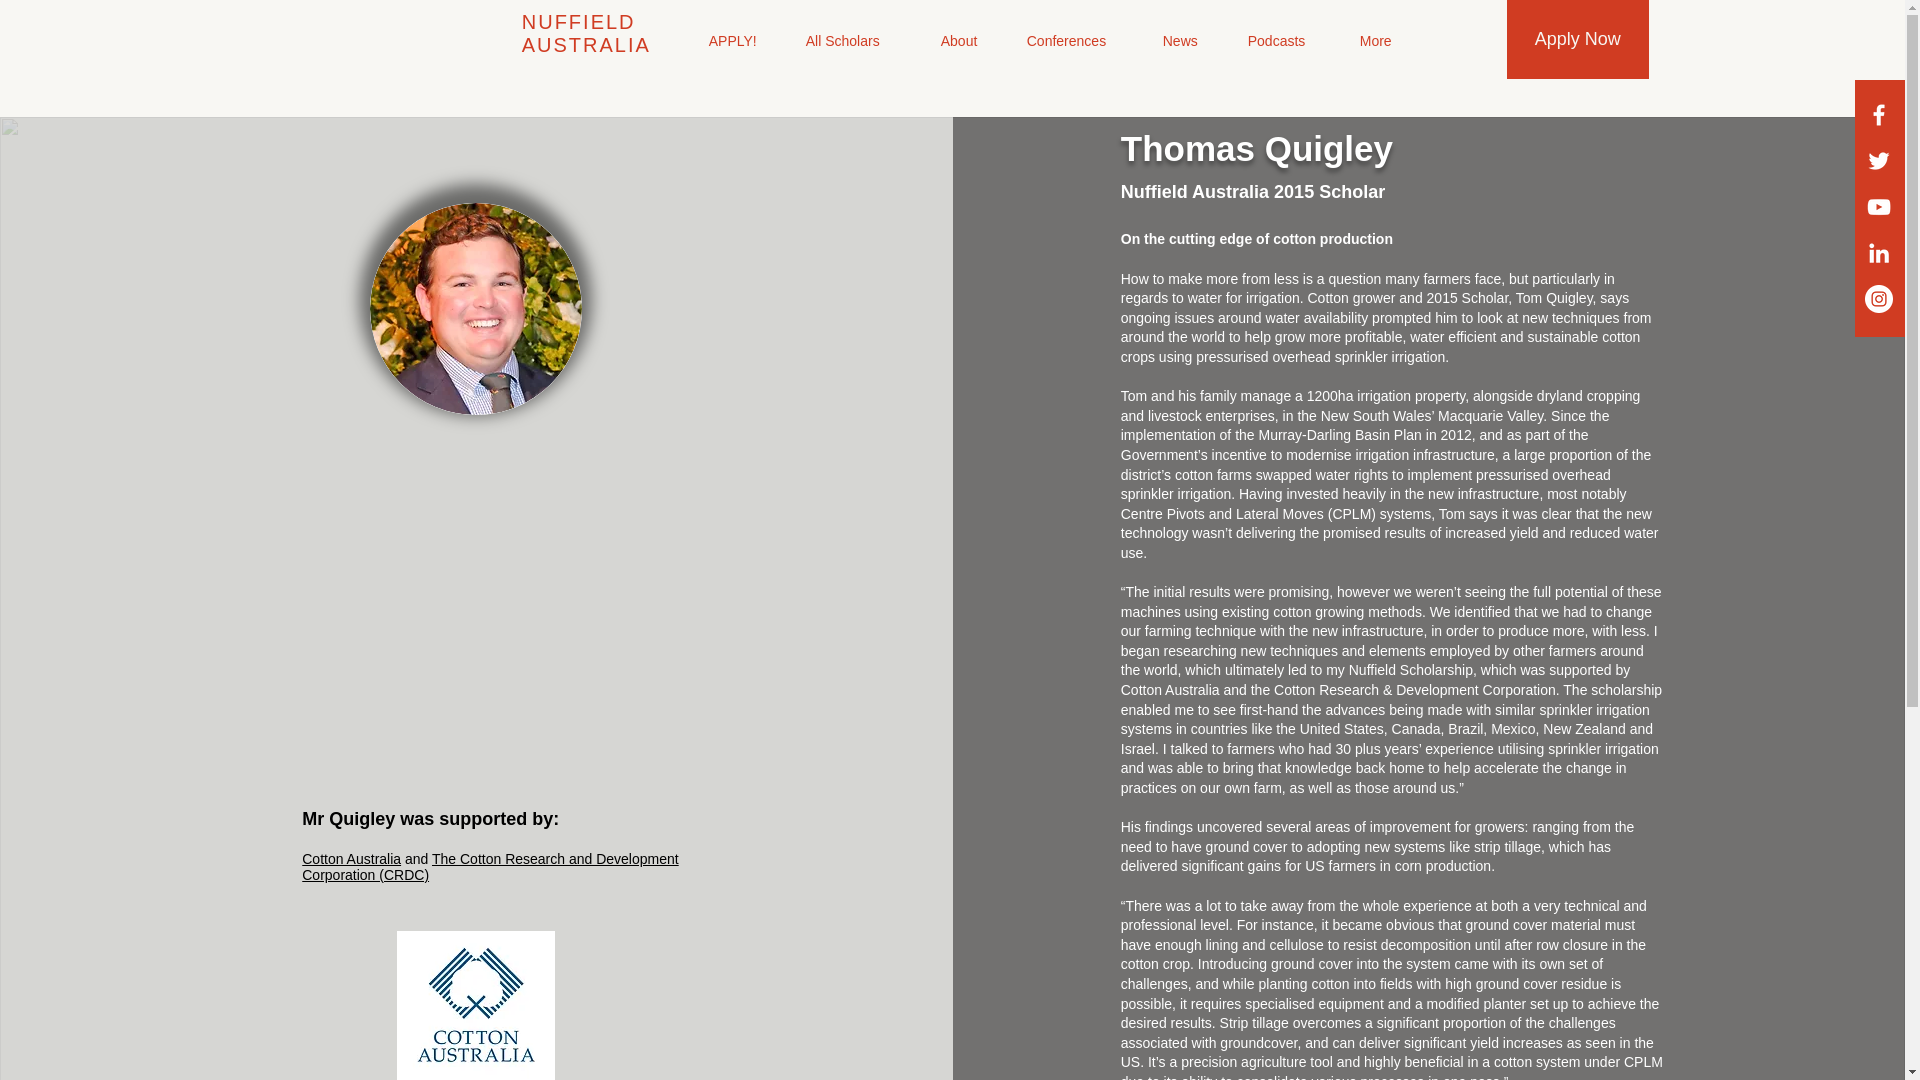 The image size is (1920, 1080). Describe the element at coordinates (110, 36) in the screenshot. I see `NUFFIELD ` at that location.